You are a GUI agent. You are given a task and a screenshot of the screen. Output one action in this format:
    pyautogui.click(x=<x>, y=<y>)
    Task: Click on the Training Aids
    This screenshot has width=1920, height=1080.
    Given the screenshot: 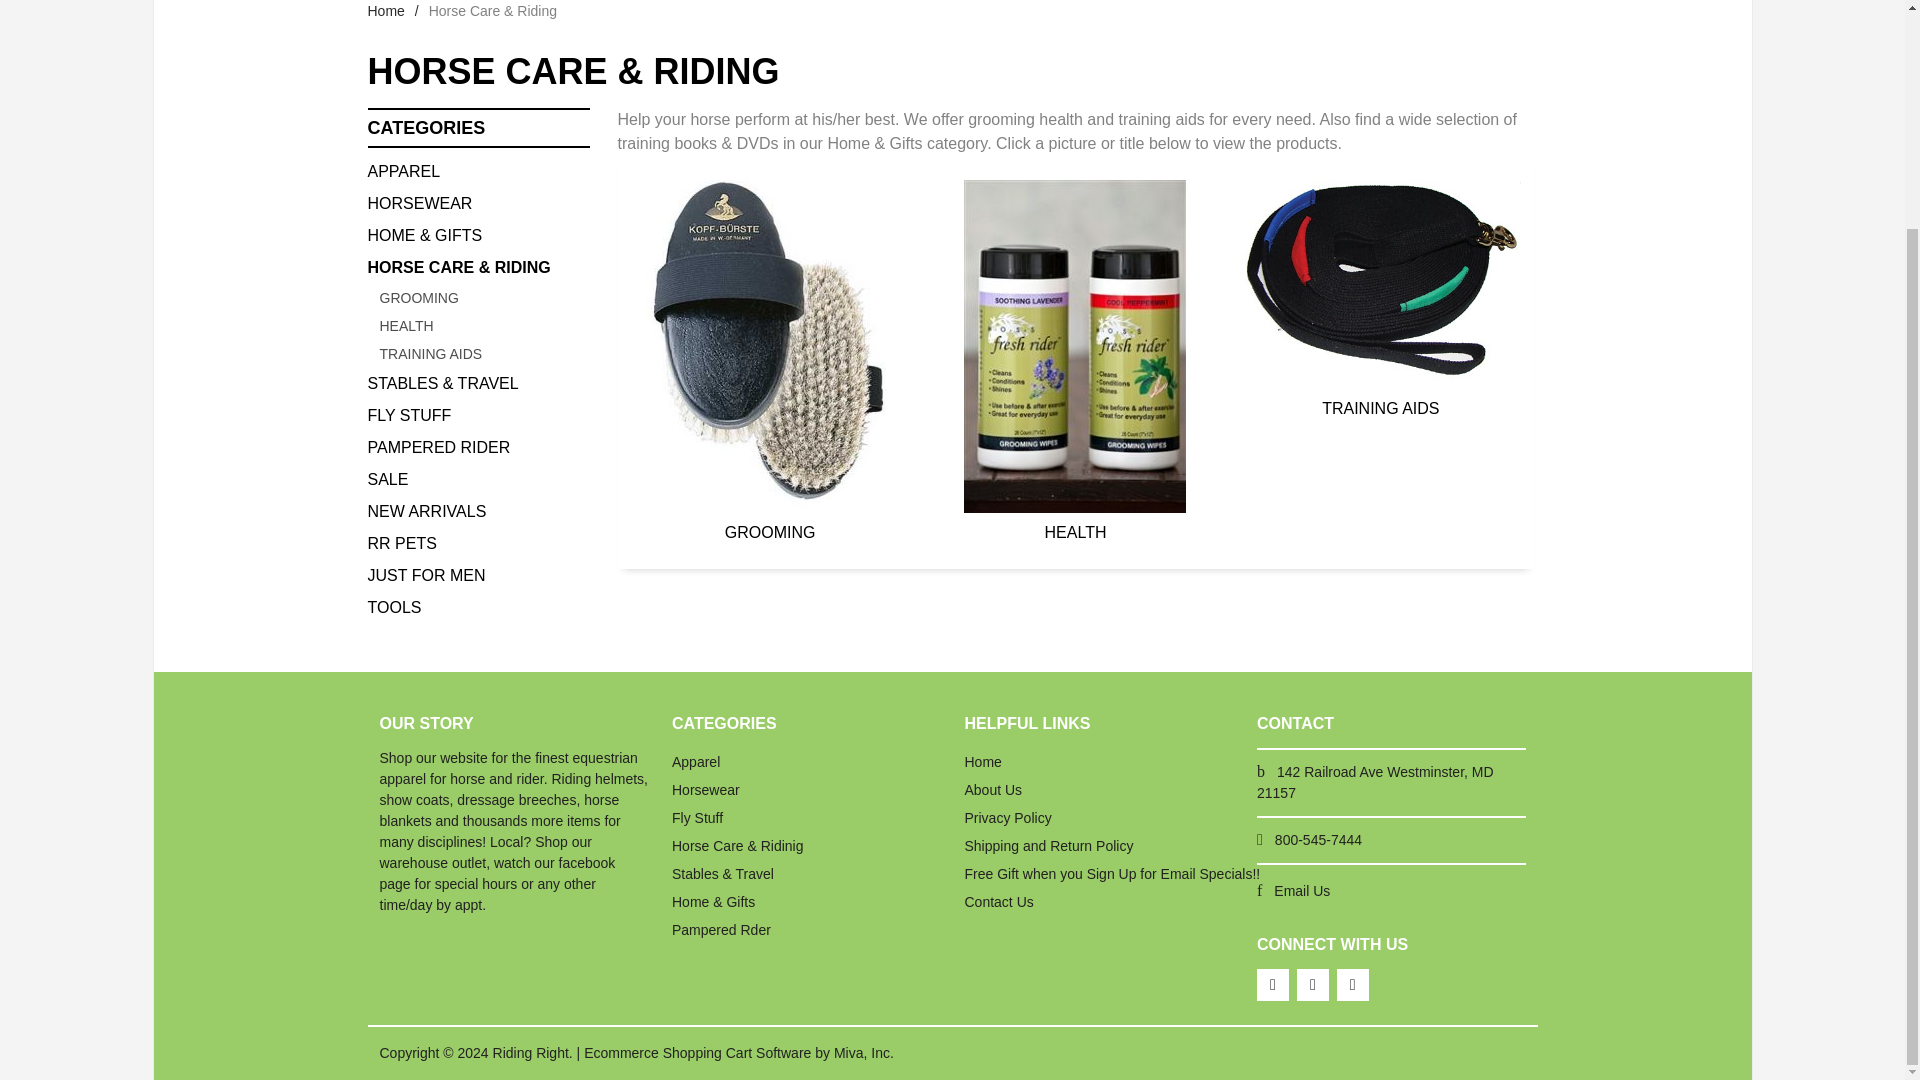 What is the action you would take?
    pyautogui.click(x=484, y=354)
    